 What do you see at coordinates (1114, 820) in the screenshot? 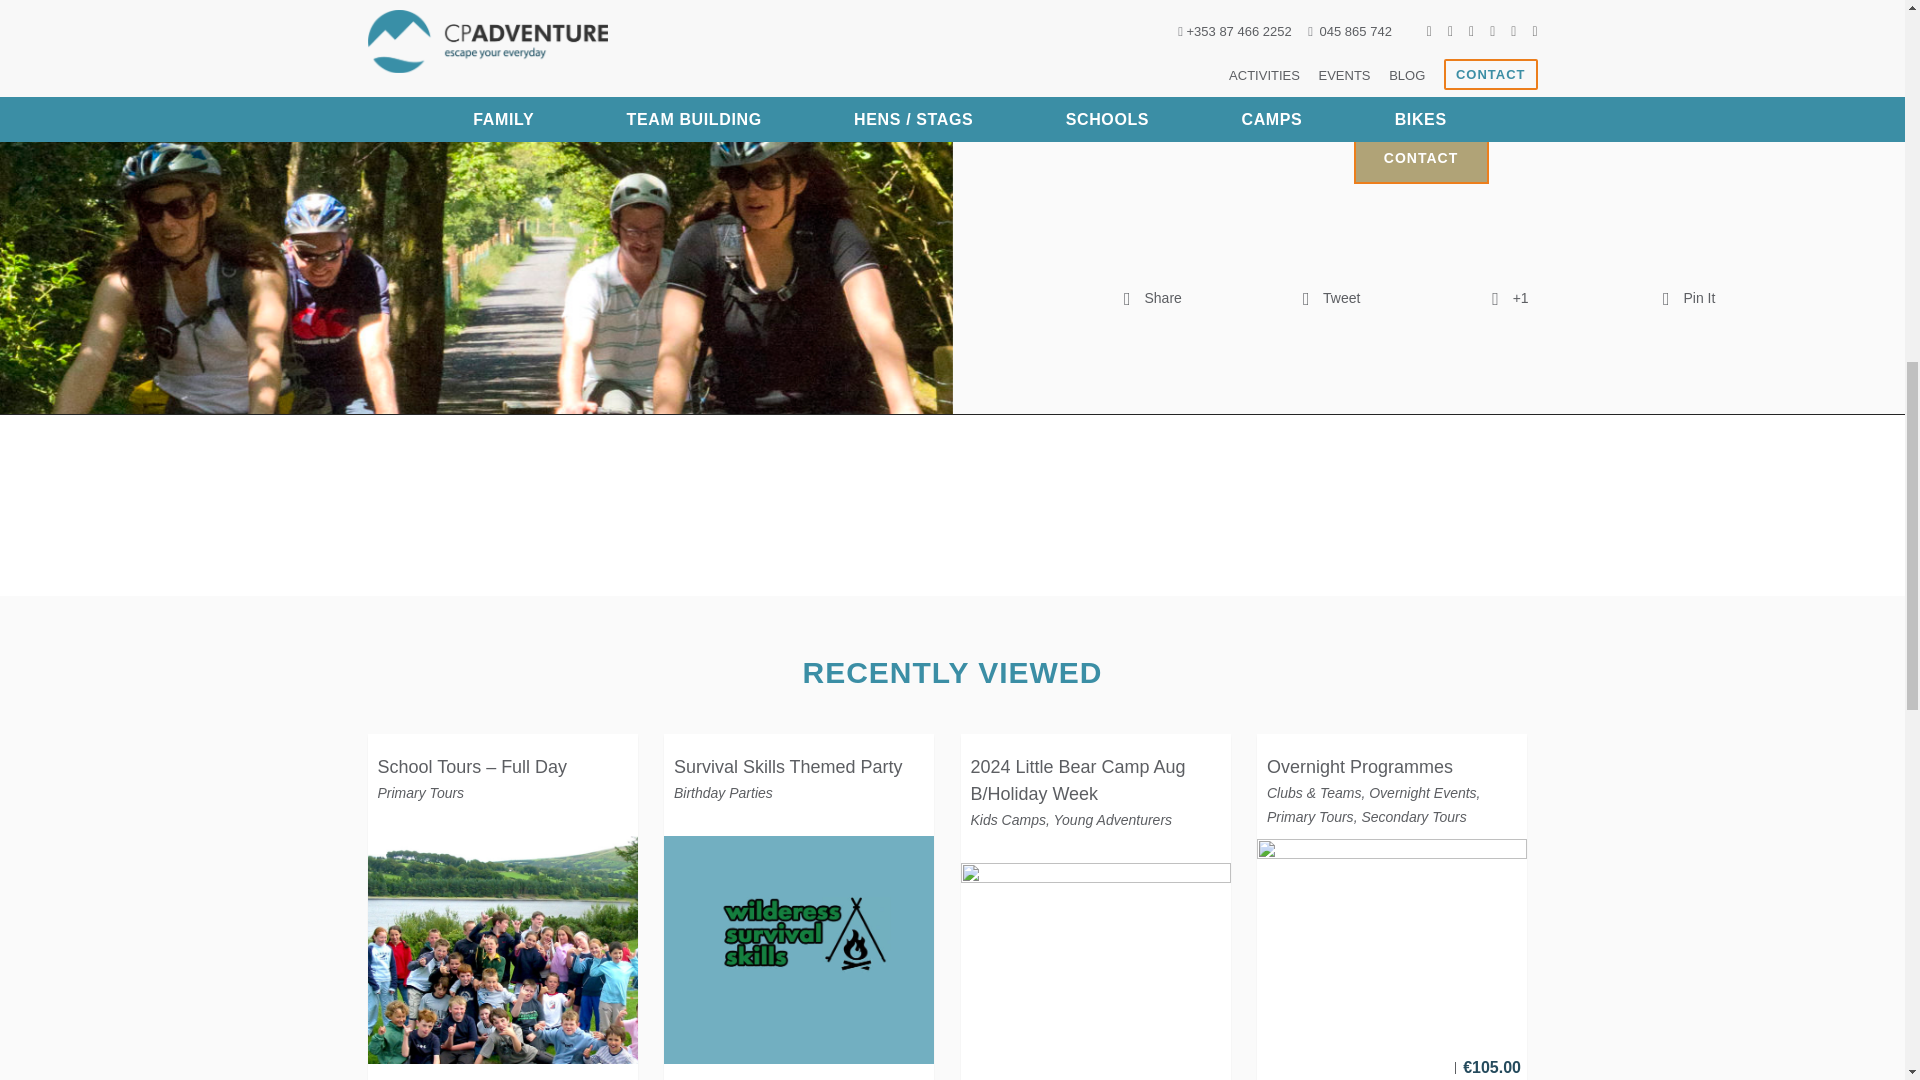
I see `Young Adventurers` at bounding box center [1114, 820].